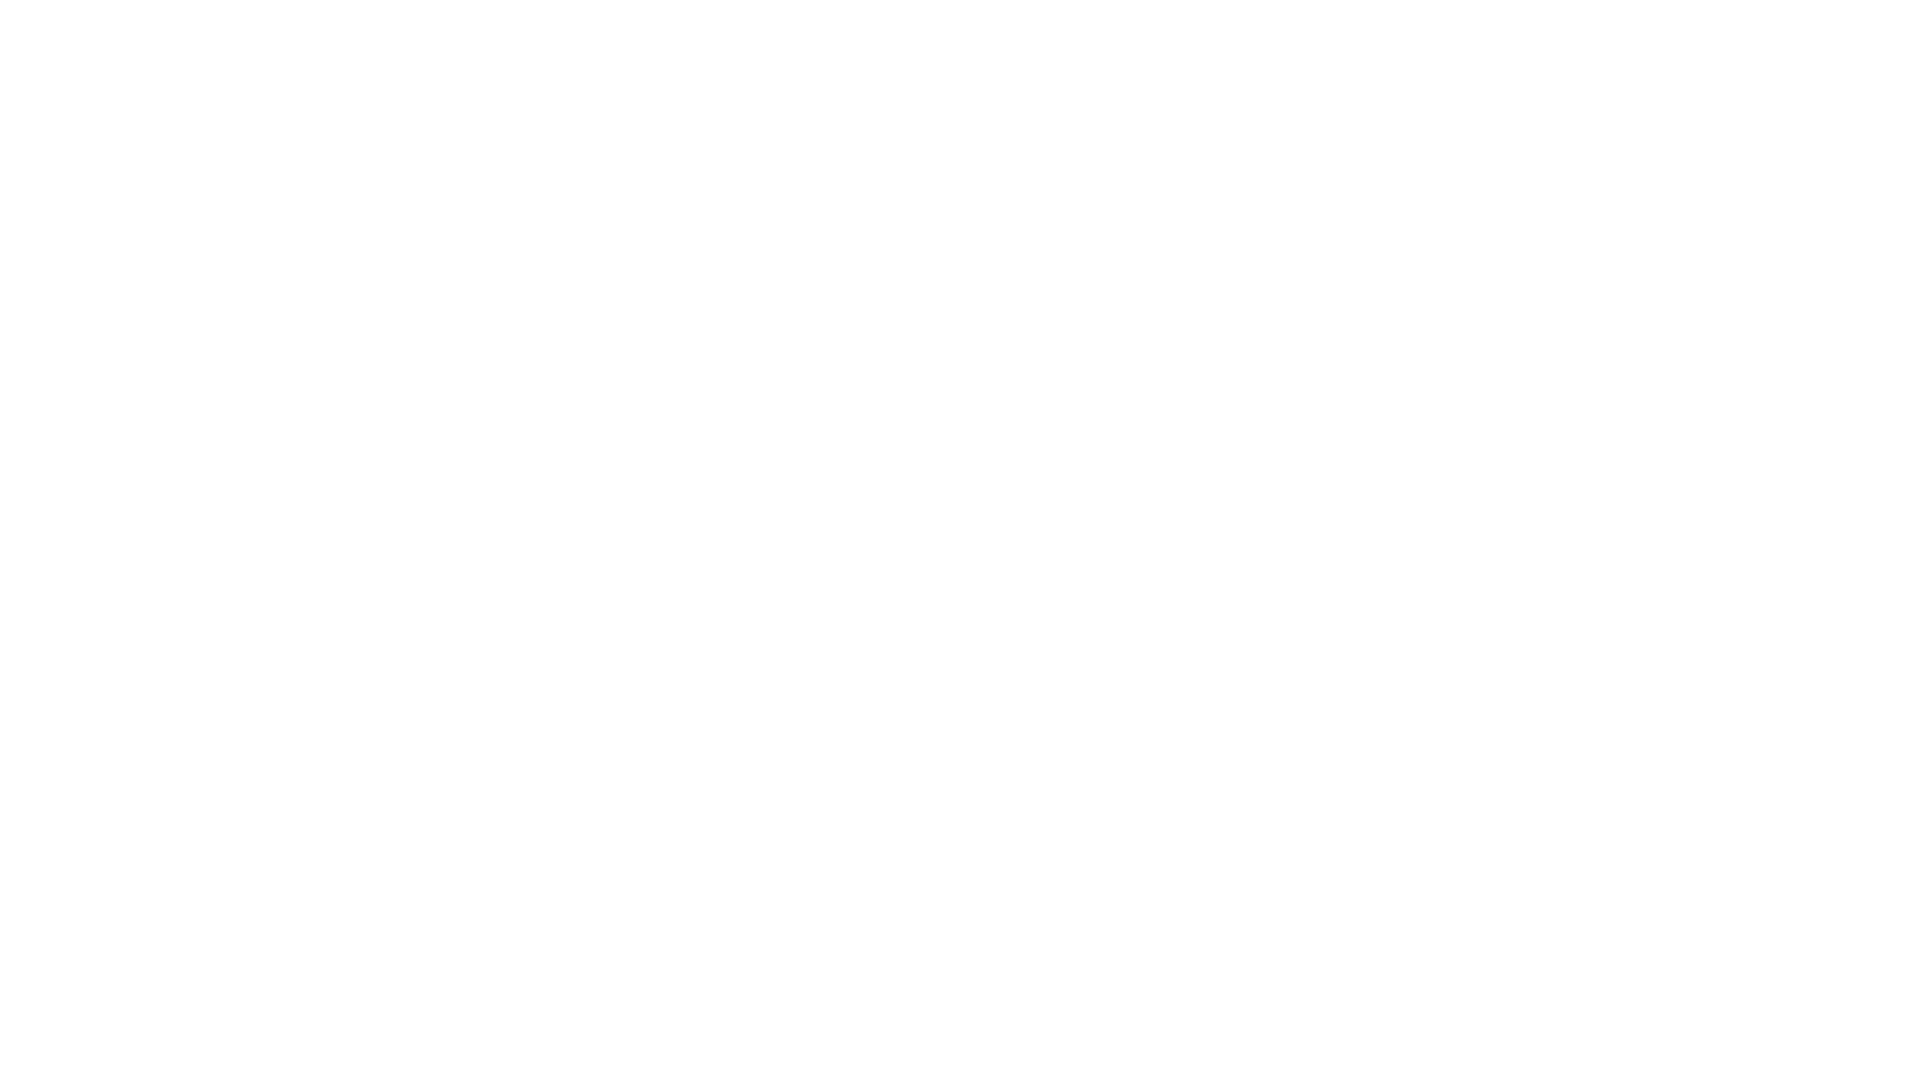 Image resolution: width=1920 pixels, height=1080 pixels. What do you see at coordinates (960, 976) in the screenshot?
I see `Scroll` at bounding box center [960, 976].